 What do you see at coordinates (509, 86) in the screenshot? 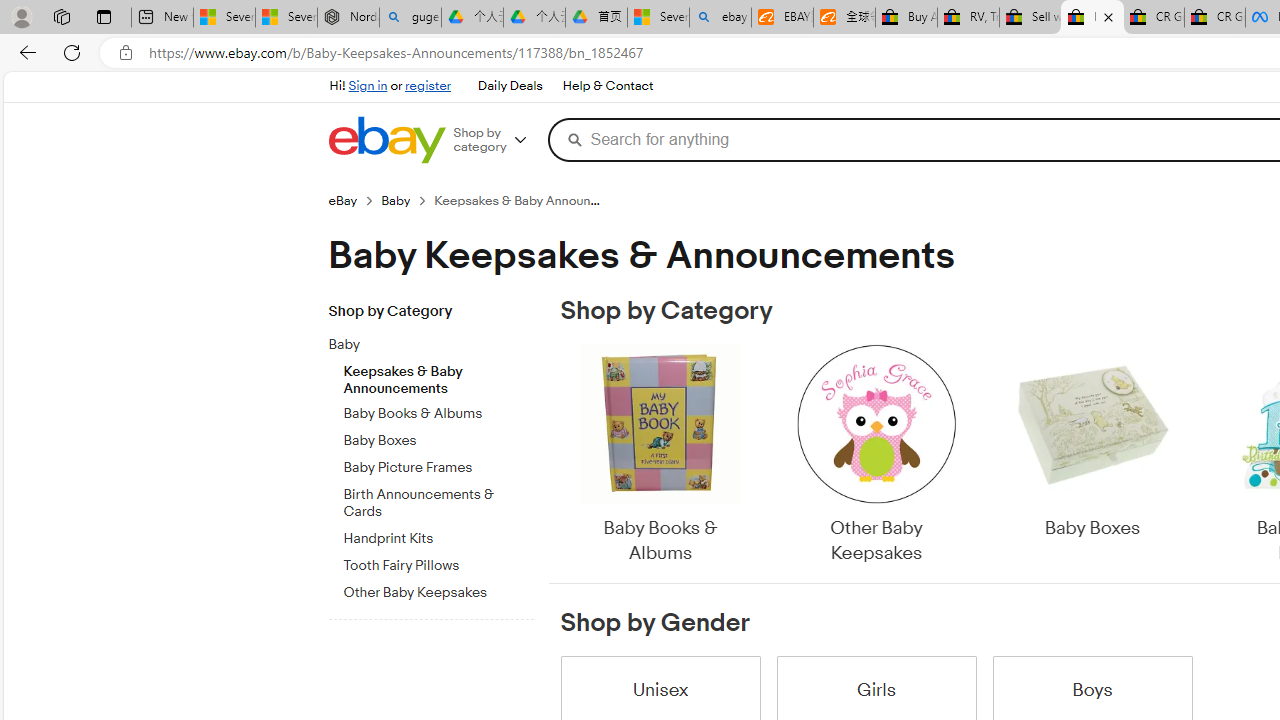
I see `Daily Deals` at bounding box center [509, 86].